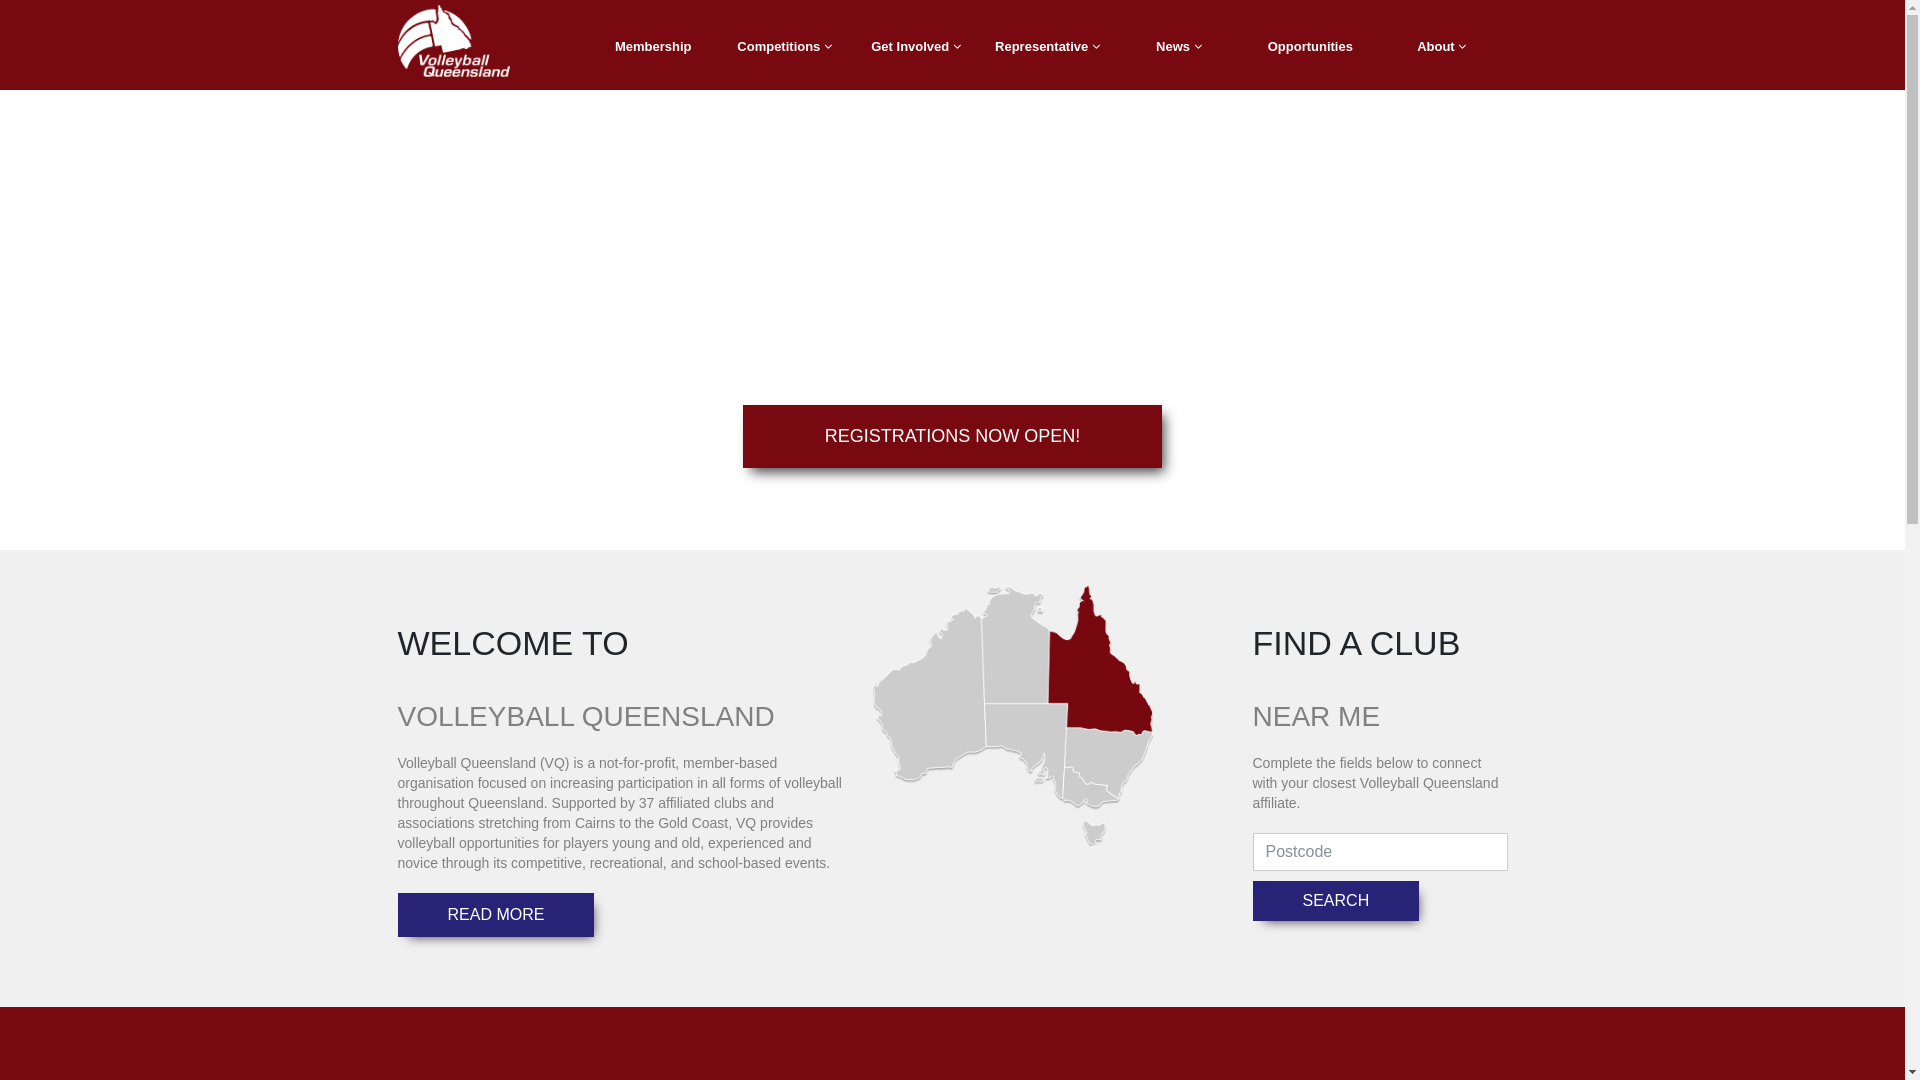 Image resolution: width=1920 pixels, height=1080 pixels. Describe the element at coordinates (496, 915) in the screenshot. I see `READ MORE` at that location.